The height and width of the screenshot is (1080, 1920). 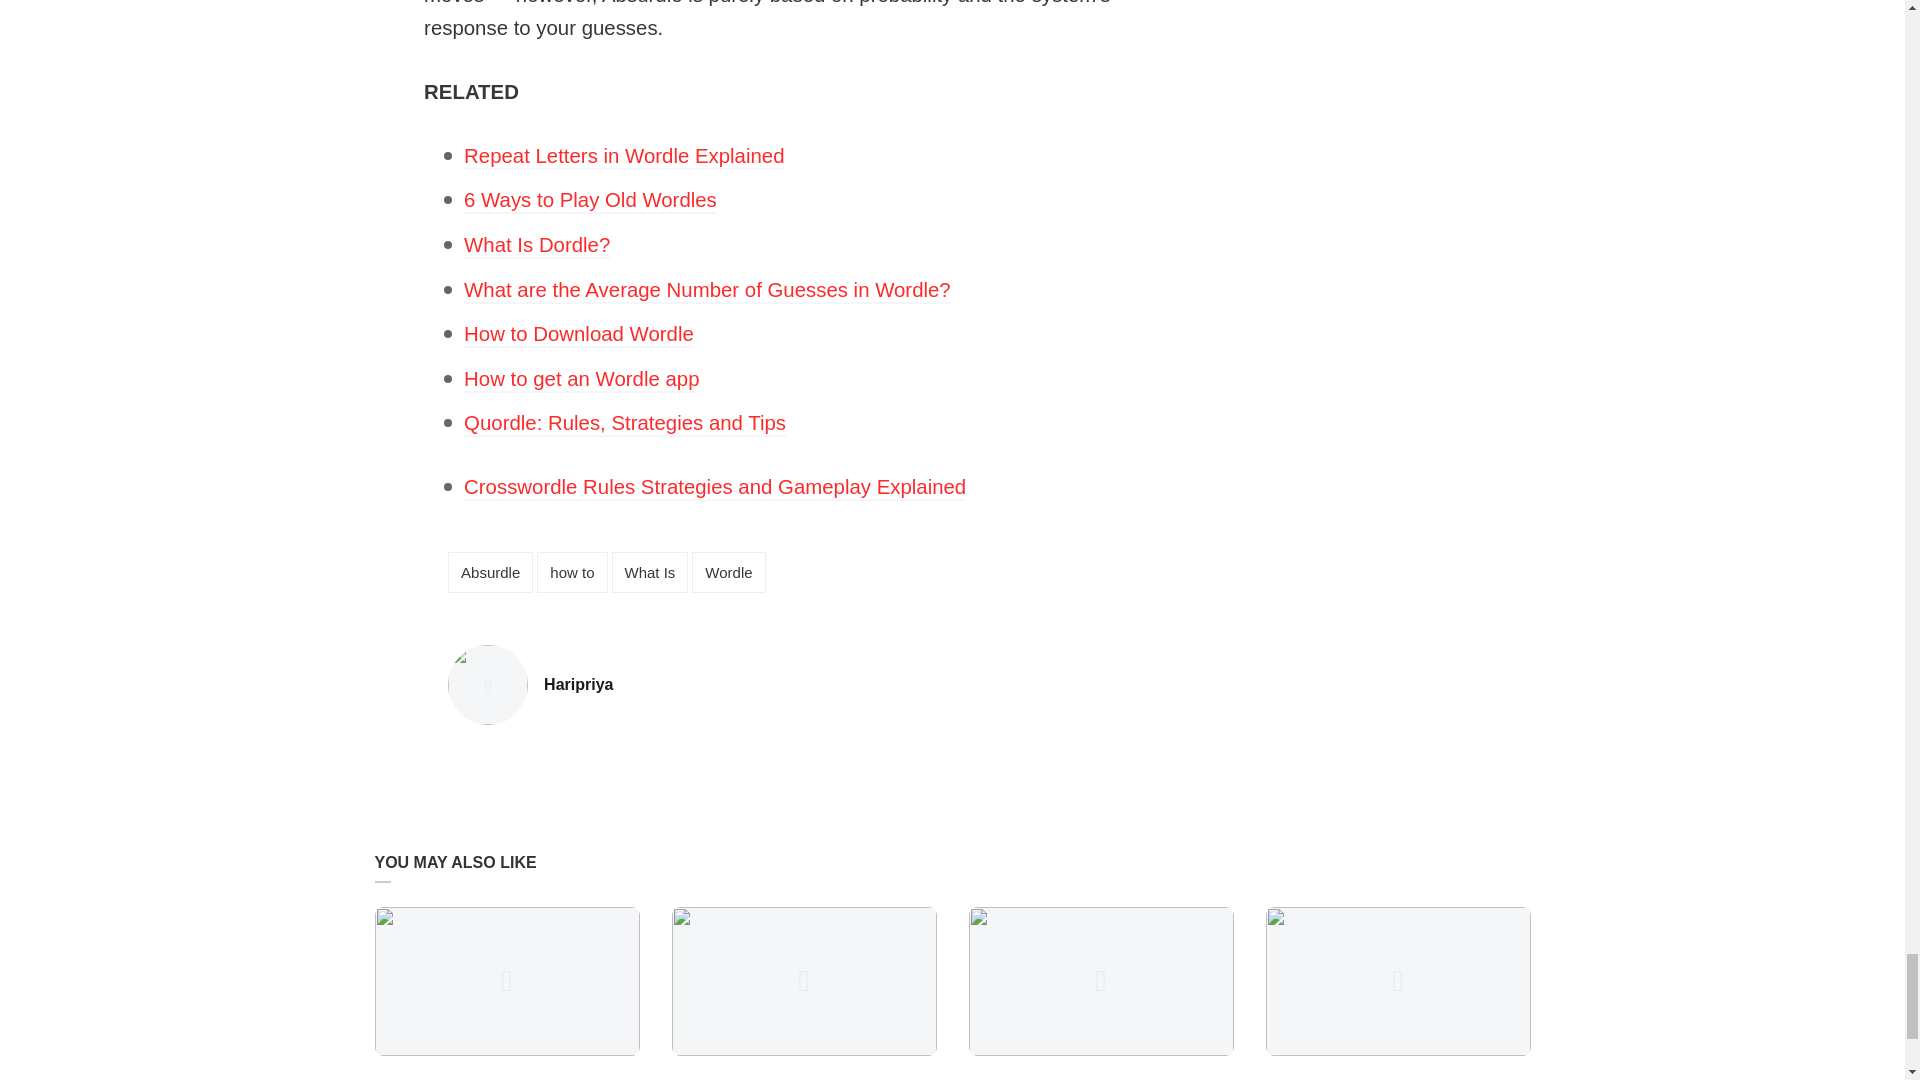 I want to click on Crosswordle Rules Strategies and Gameplay Explained, so click(x=707, y=290).